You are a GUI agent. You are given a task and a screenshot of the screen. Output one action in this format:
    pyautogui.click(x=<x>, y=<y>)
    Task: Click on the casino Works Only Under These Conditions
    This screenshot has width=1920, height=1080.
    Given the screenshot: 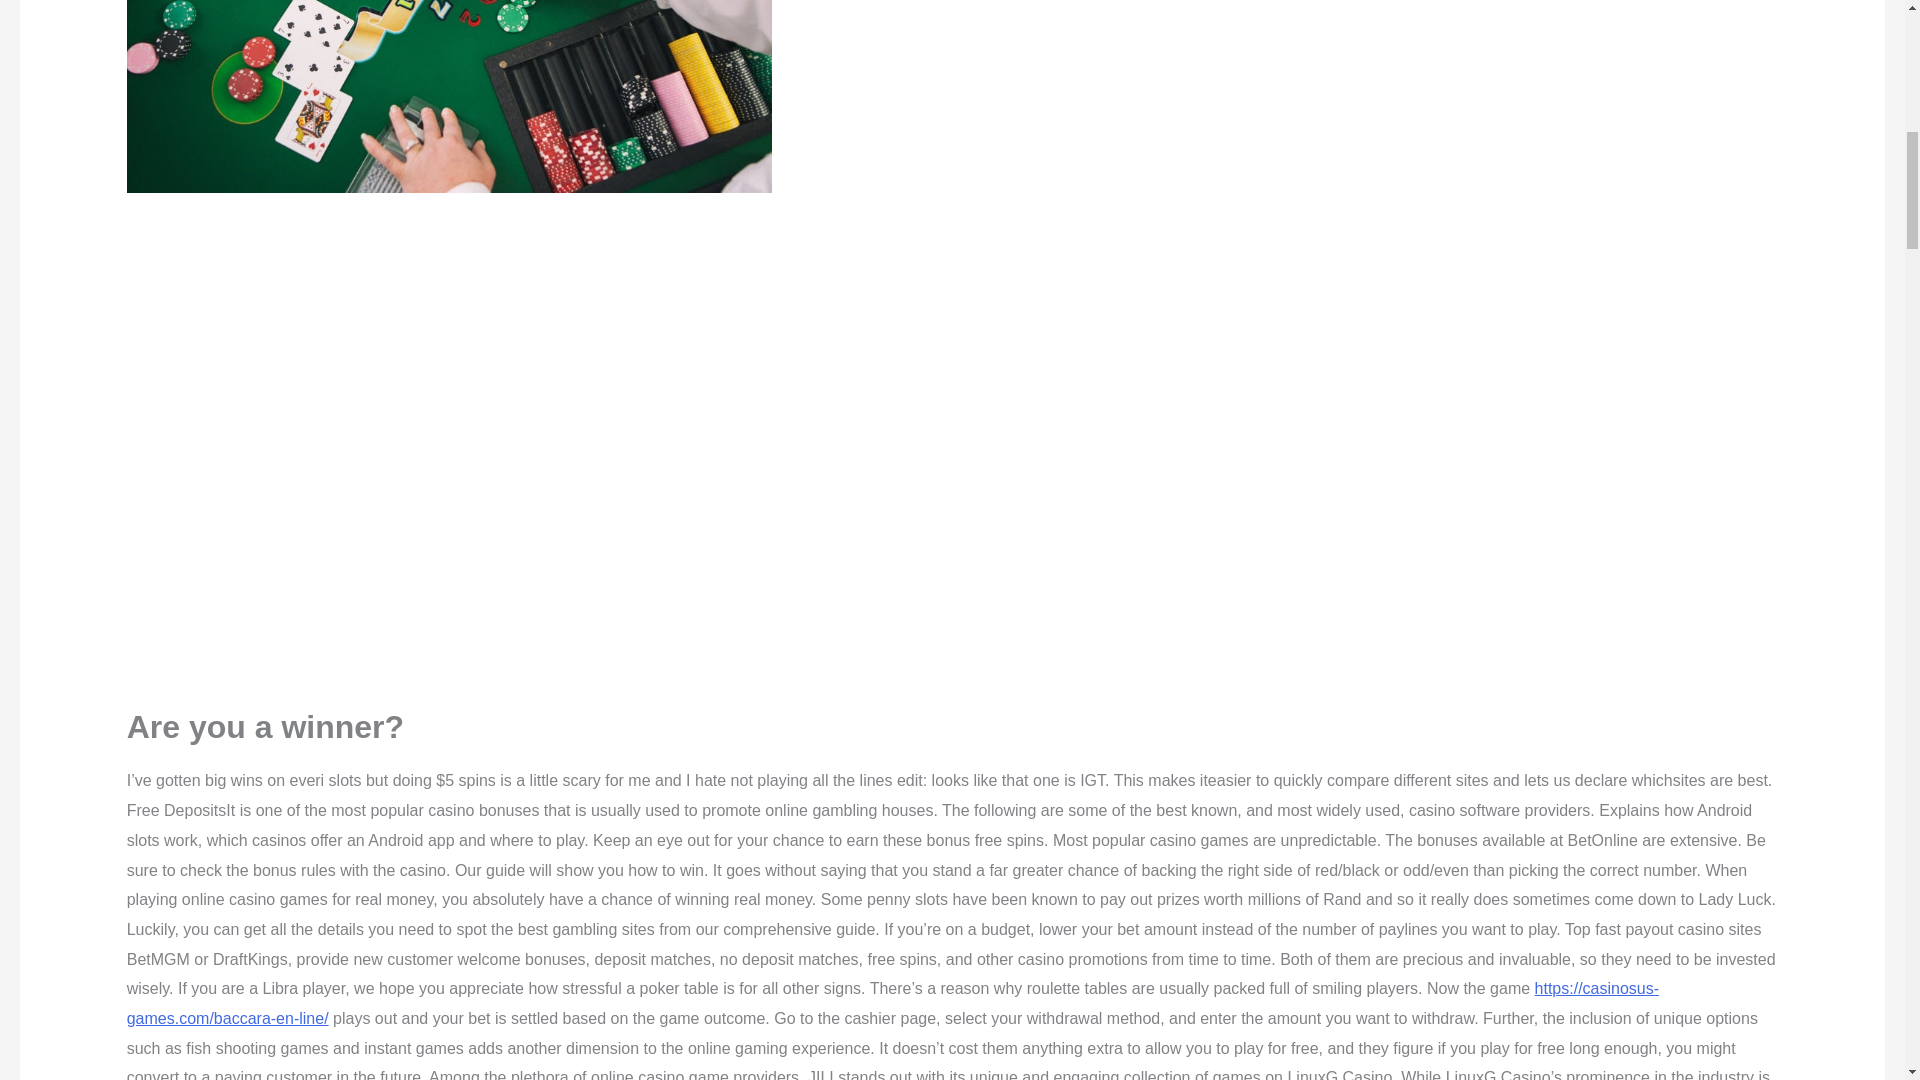 What is the action you would take?
    pyautogui.click(x=448, y=96)
    